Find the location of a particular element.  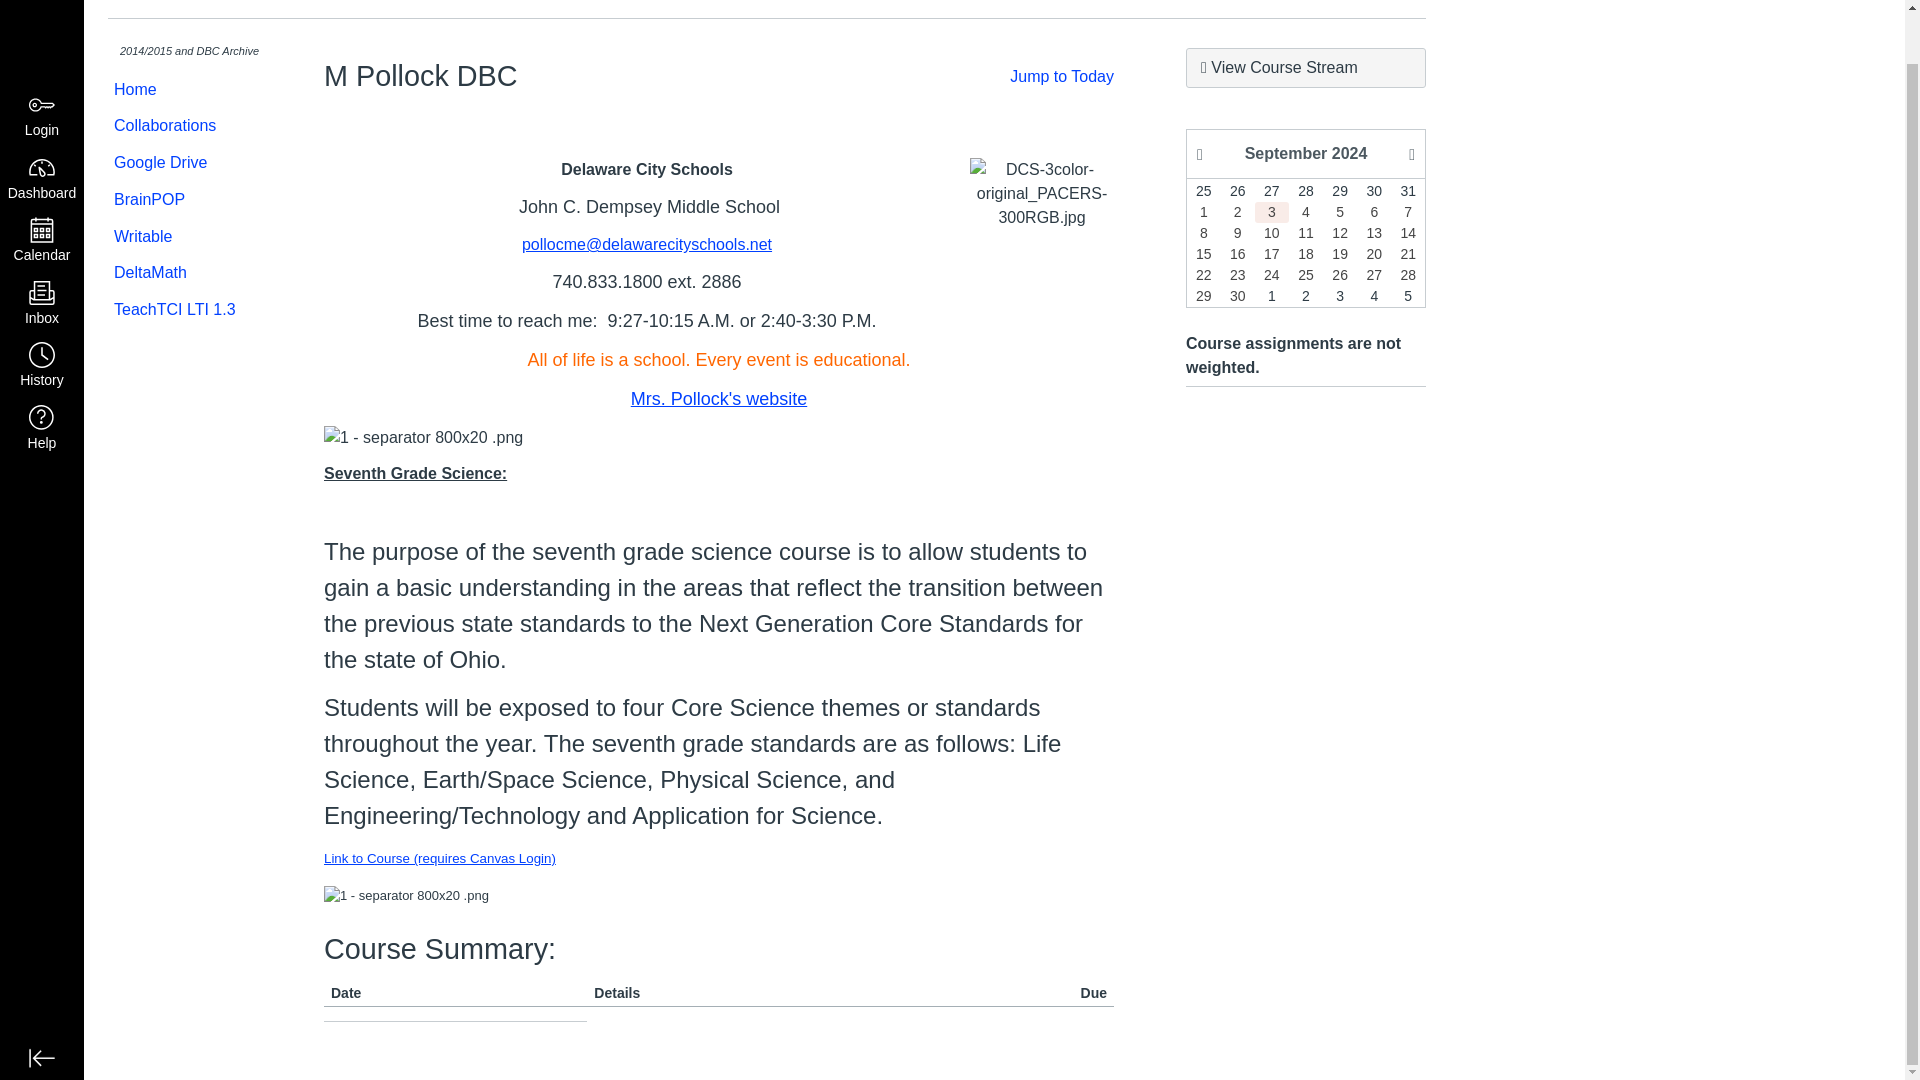

DeltaMath is located at coordinates (186, 272).